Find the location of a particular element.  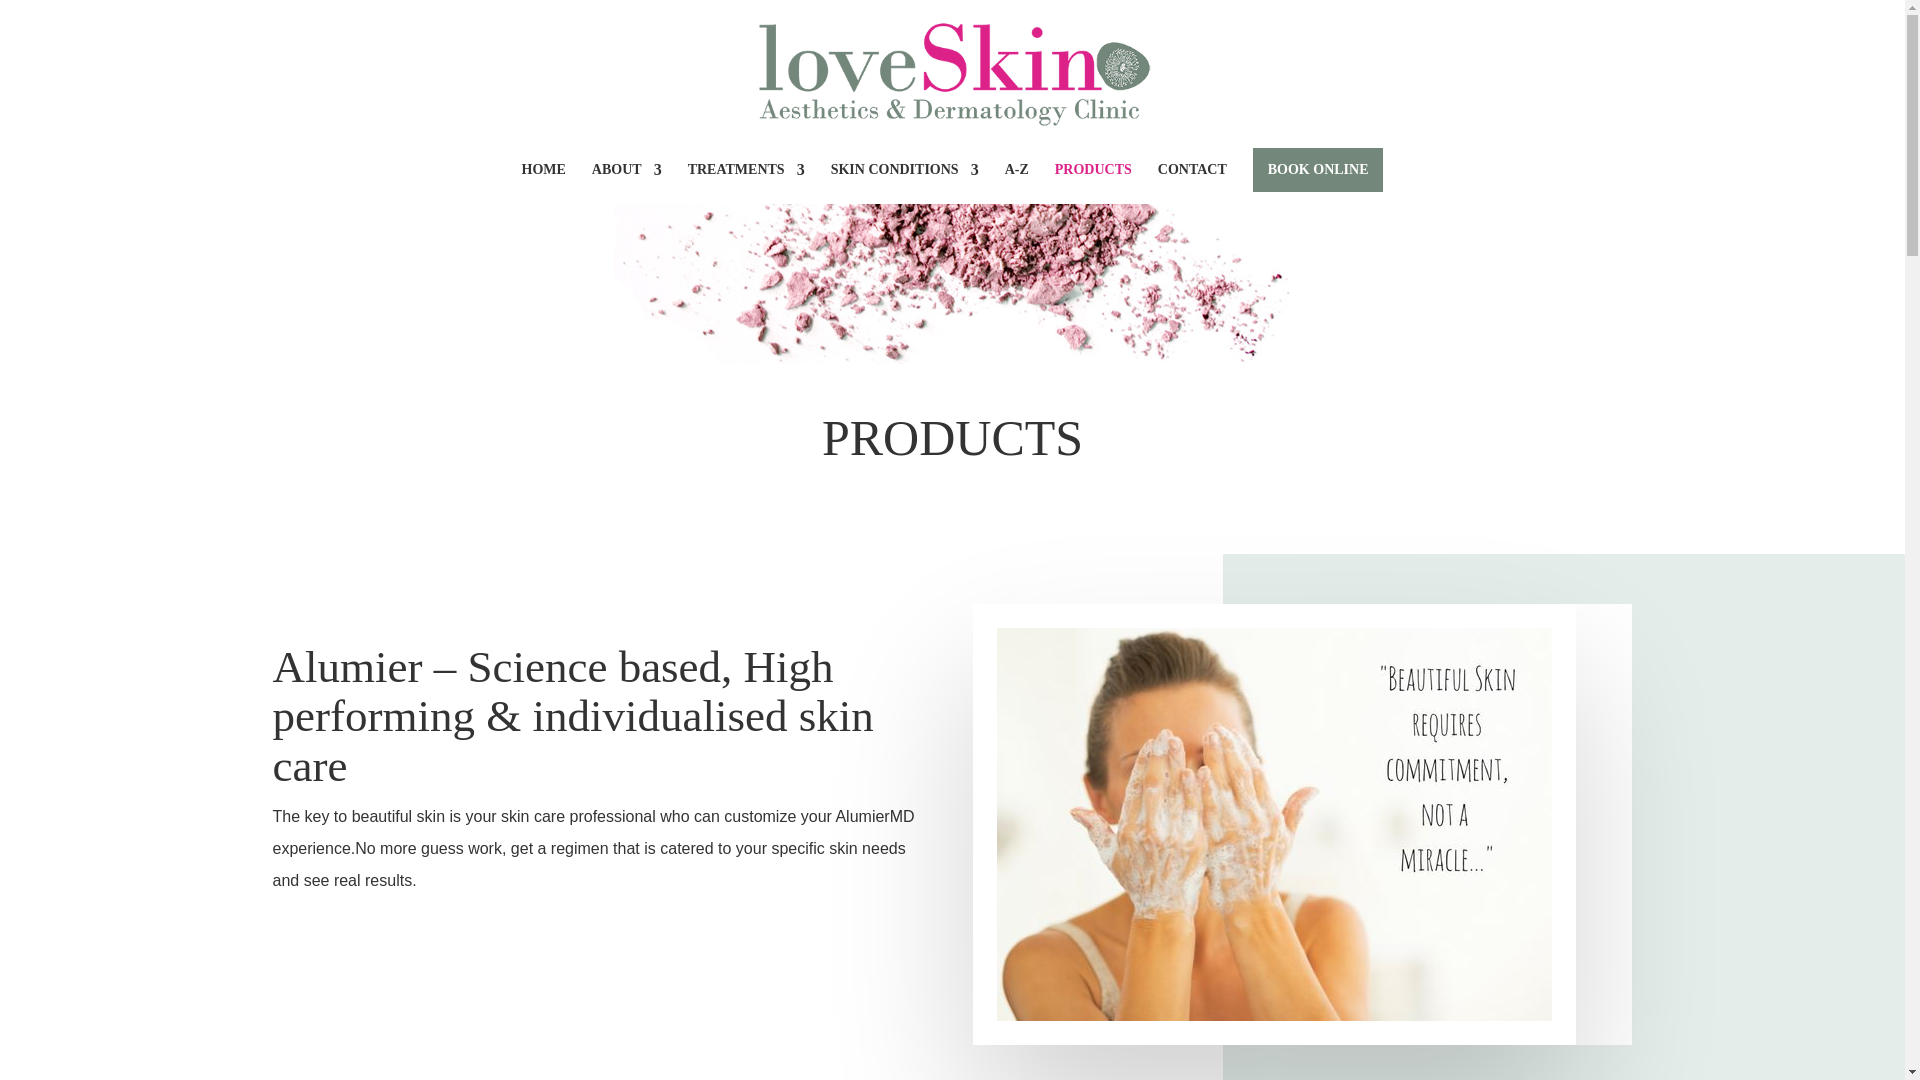

CONTACT is located at coordinates (1192, 184).